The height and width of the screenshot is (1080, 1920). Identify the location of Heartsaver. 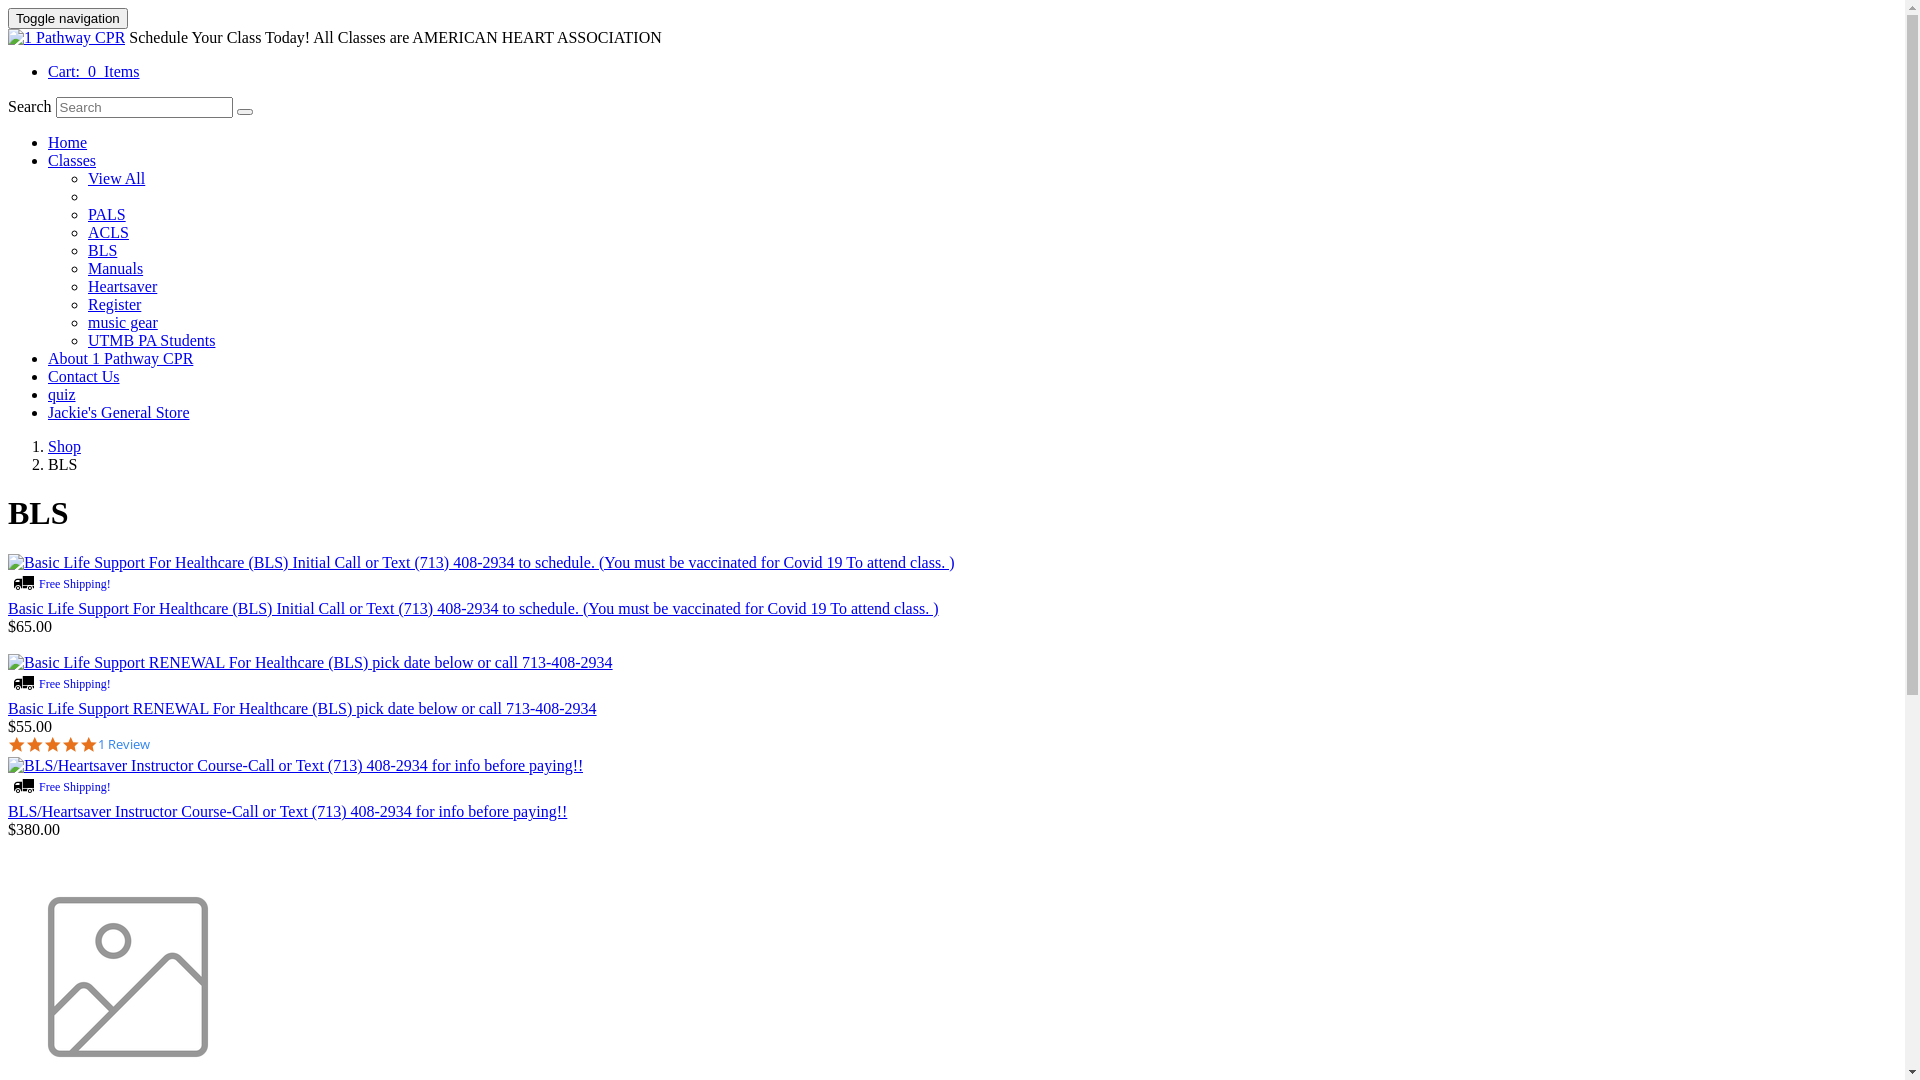
(122, 286).